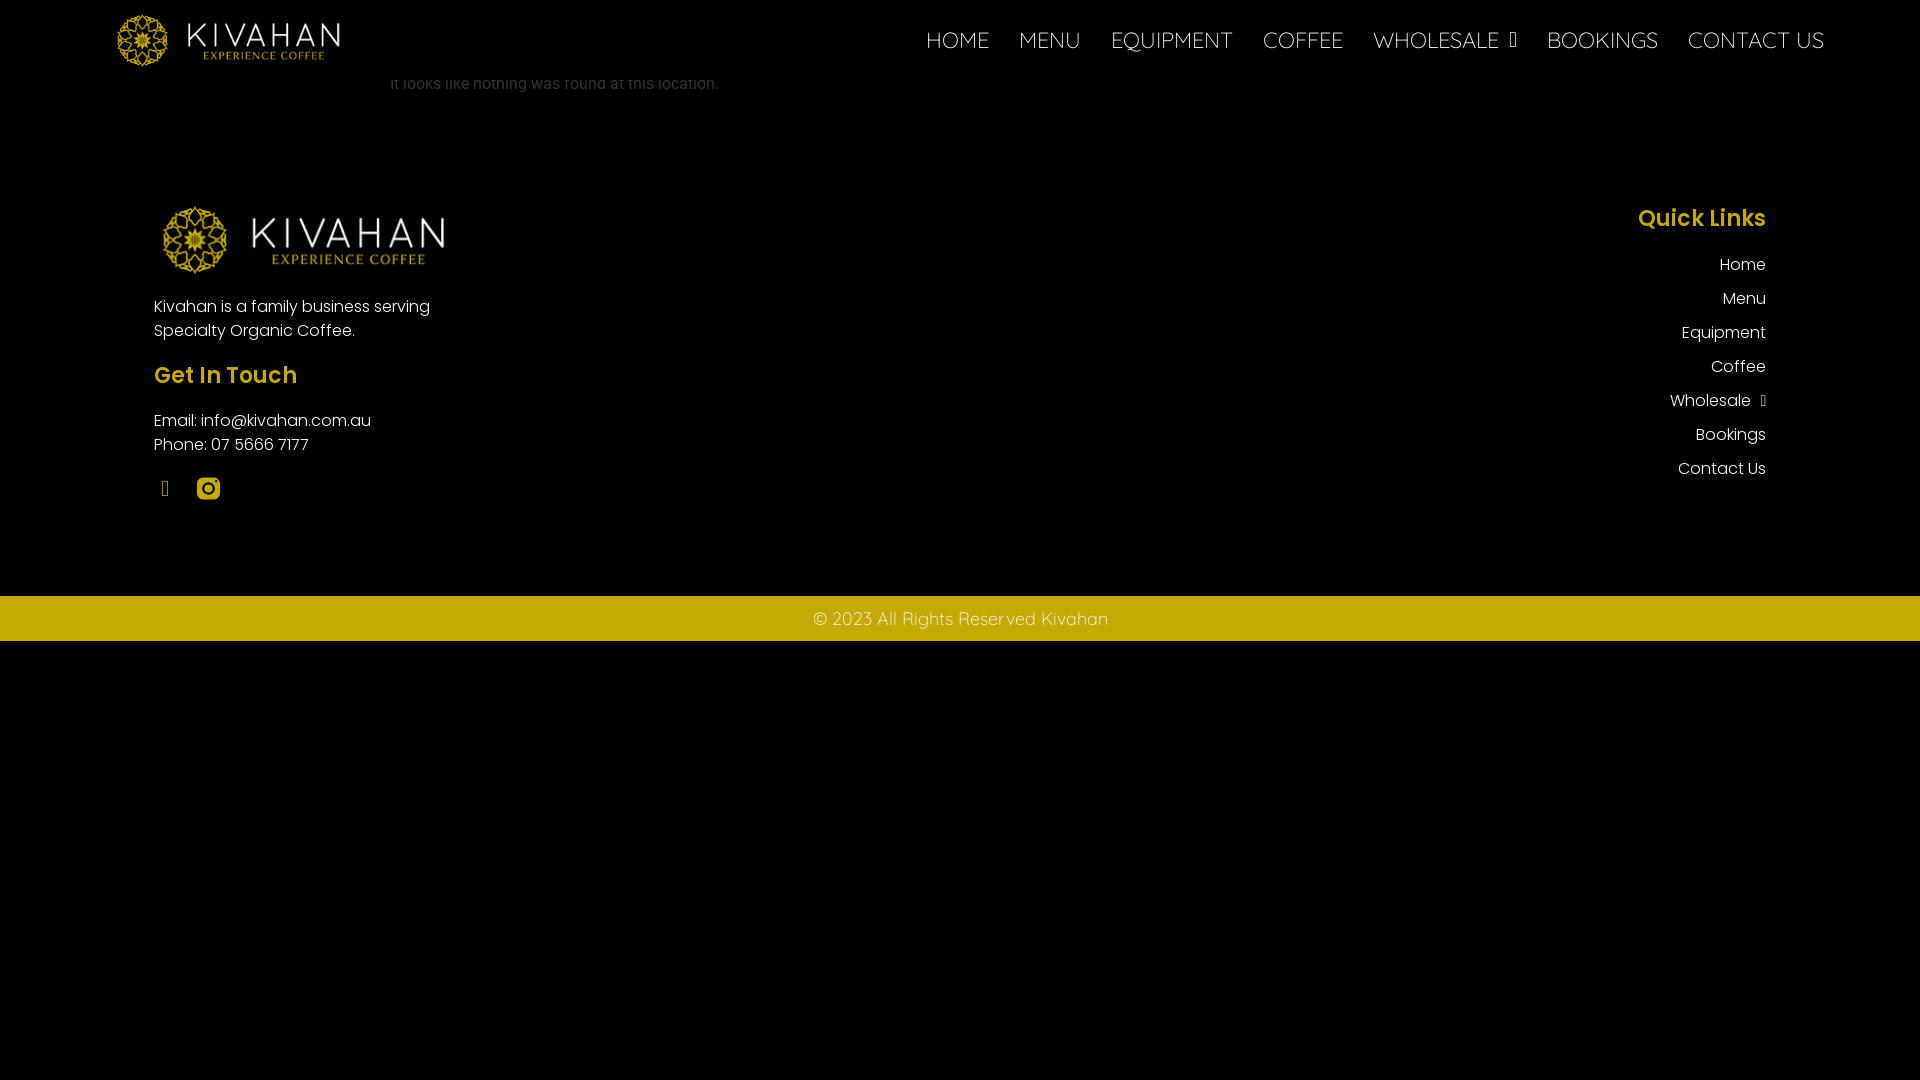 This screenshot has height=1080, width=1920. What do you see at coordinates (1718, 469) in the screenshot?
I see `Contact Us` at bounding box center [1718, 469].